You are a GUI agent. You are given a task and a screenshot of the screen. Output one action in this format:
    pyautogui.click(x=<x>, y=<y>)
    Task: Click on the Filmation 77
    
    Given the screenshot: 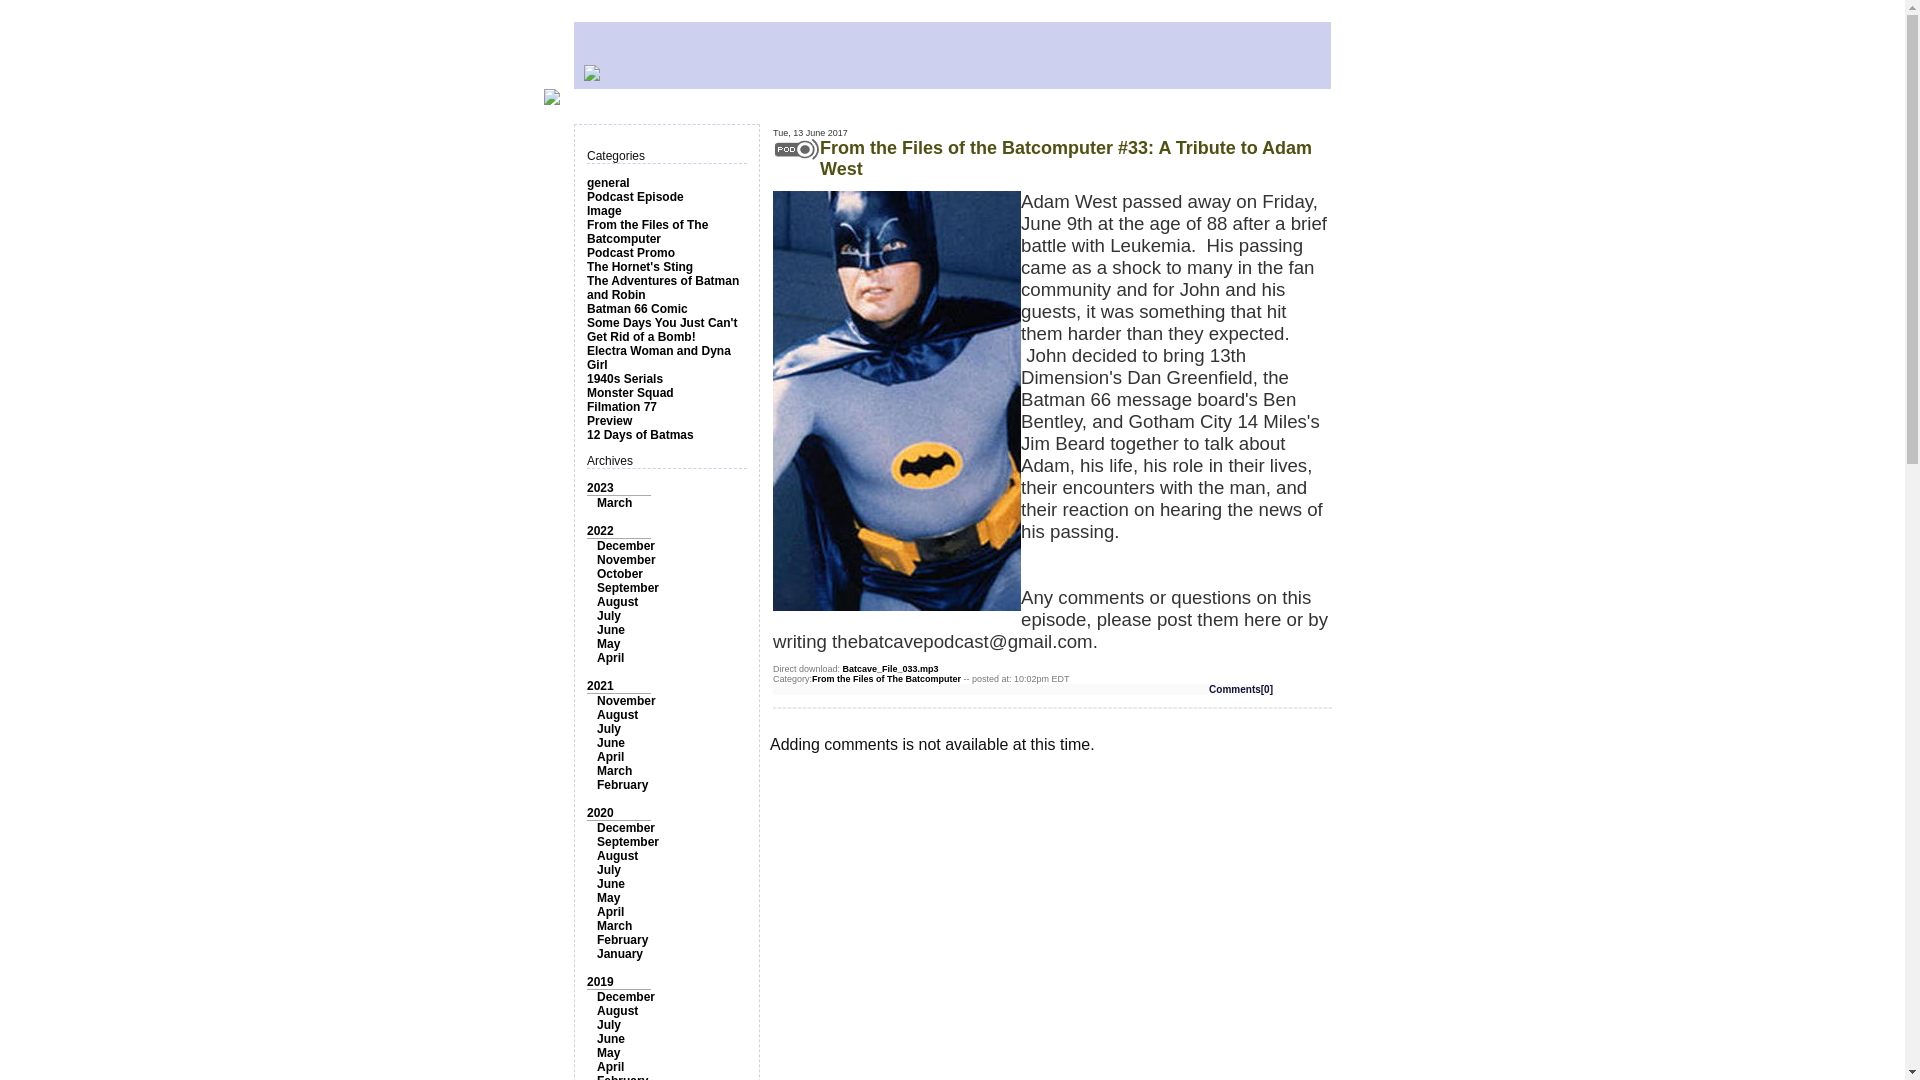 What is the action you would take?
    pyautogui.click(x=622, y=406)
    